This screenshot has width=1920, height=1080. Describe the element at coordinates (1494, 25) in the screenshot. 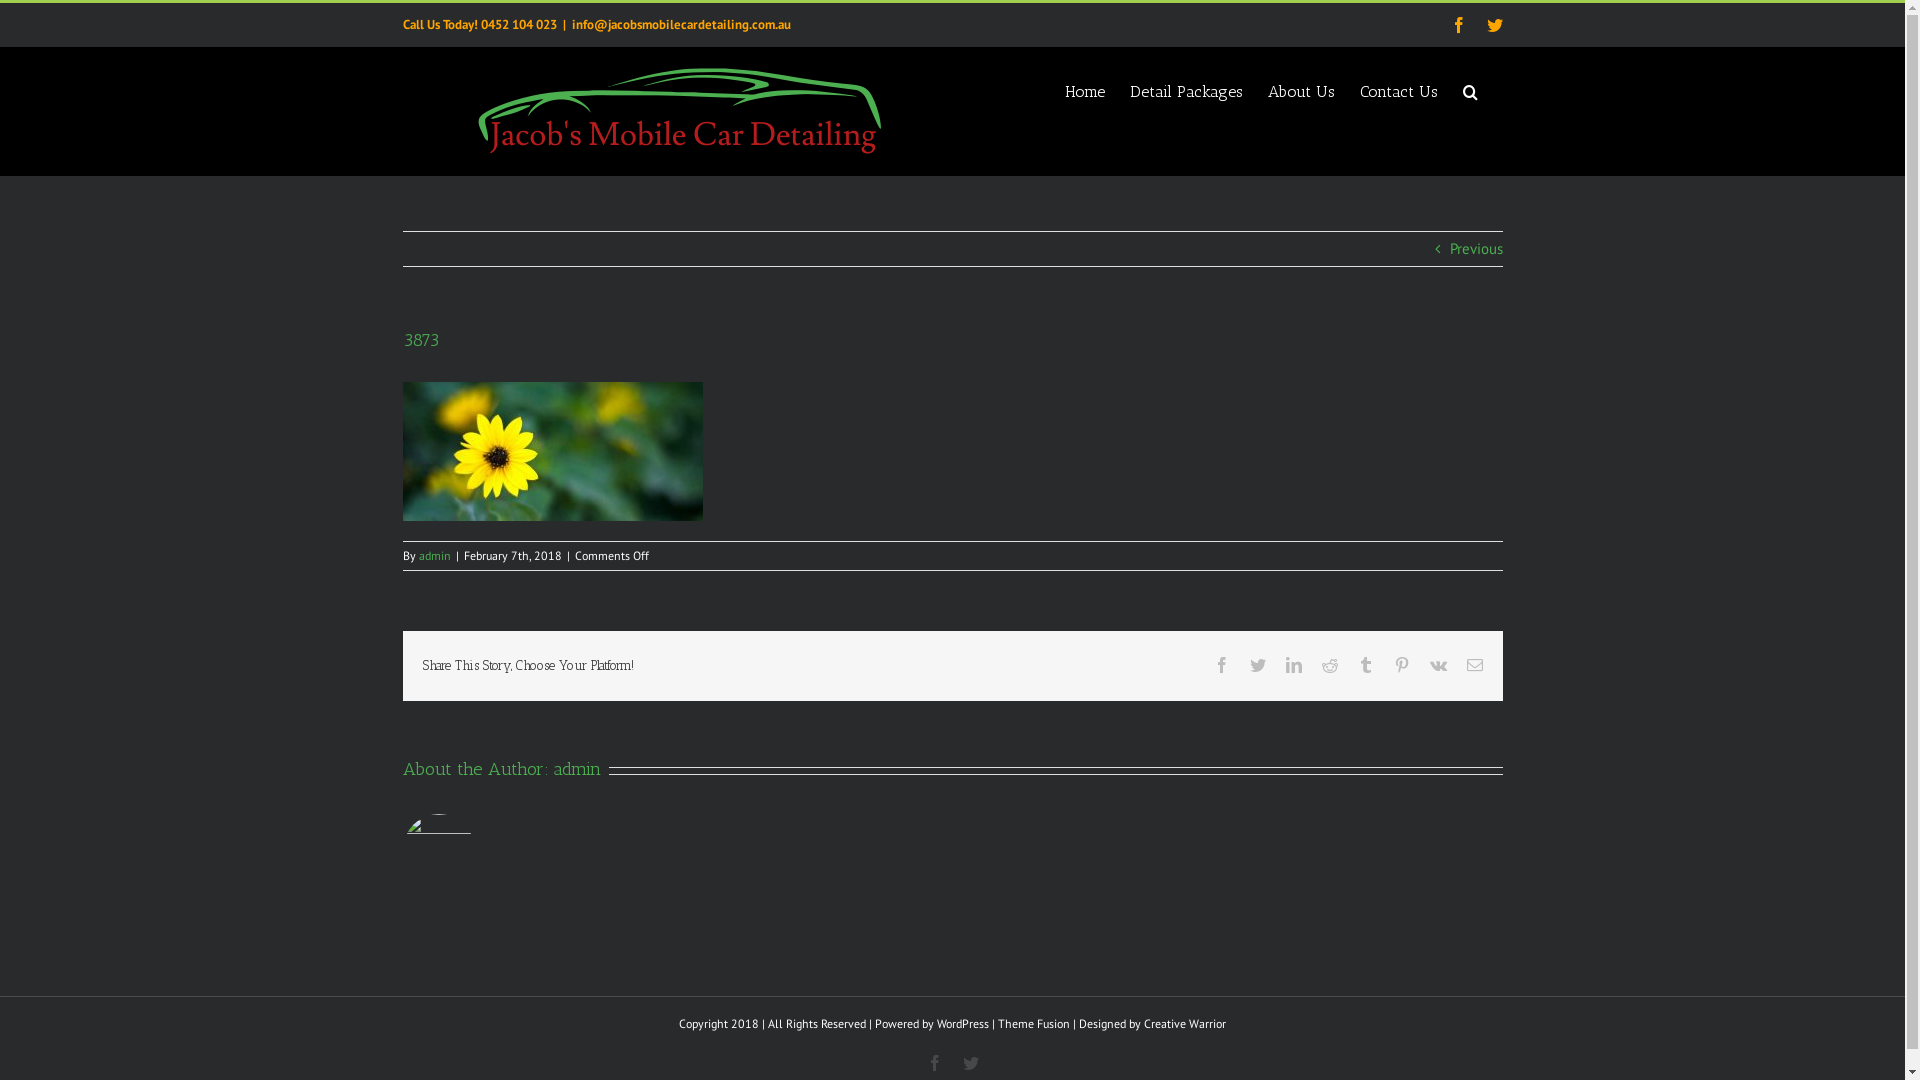

I see `Twitter` at that location.